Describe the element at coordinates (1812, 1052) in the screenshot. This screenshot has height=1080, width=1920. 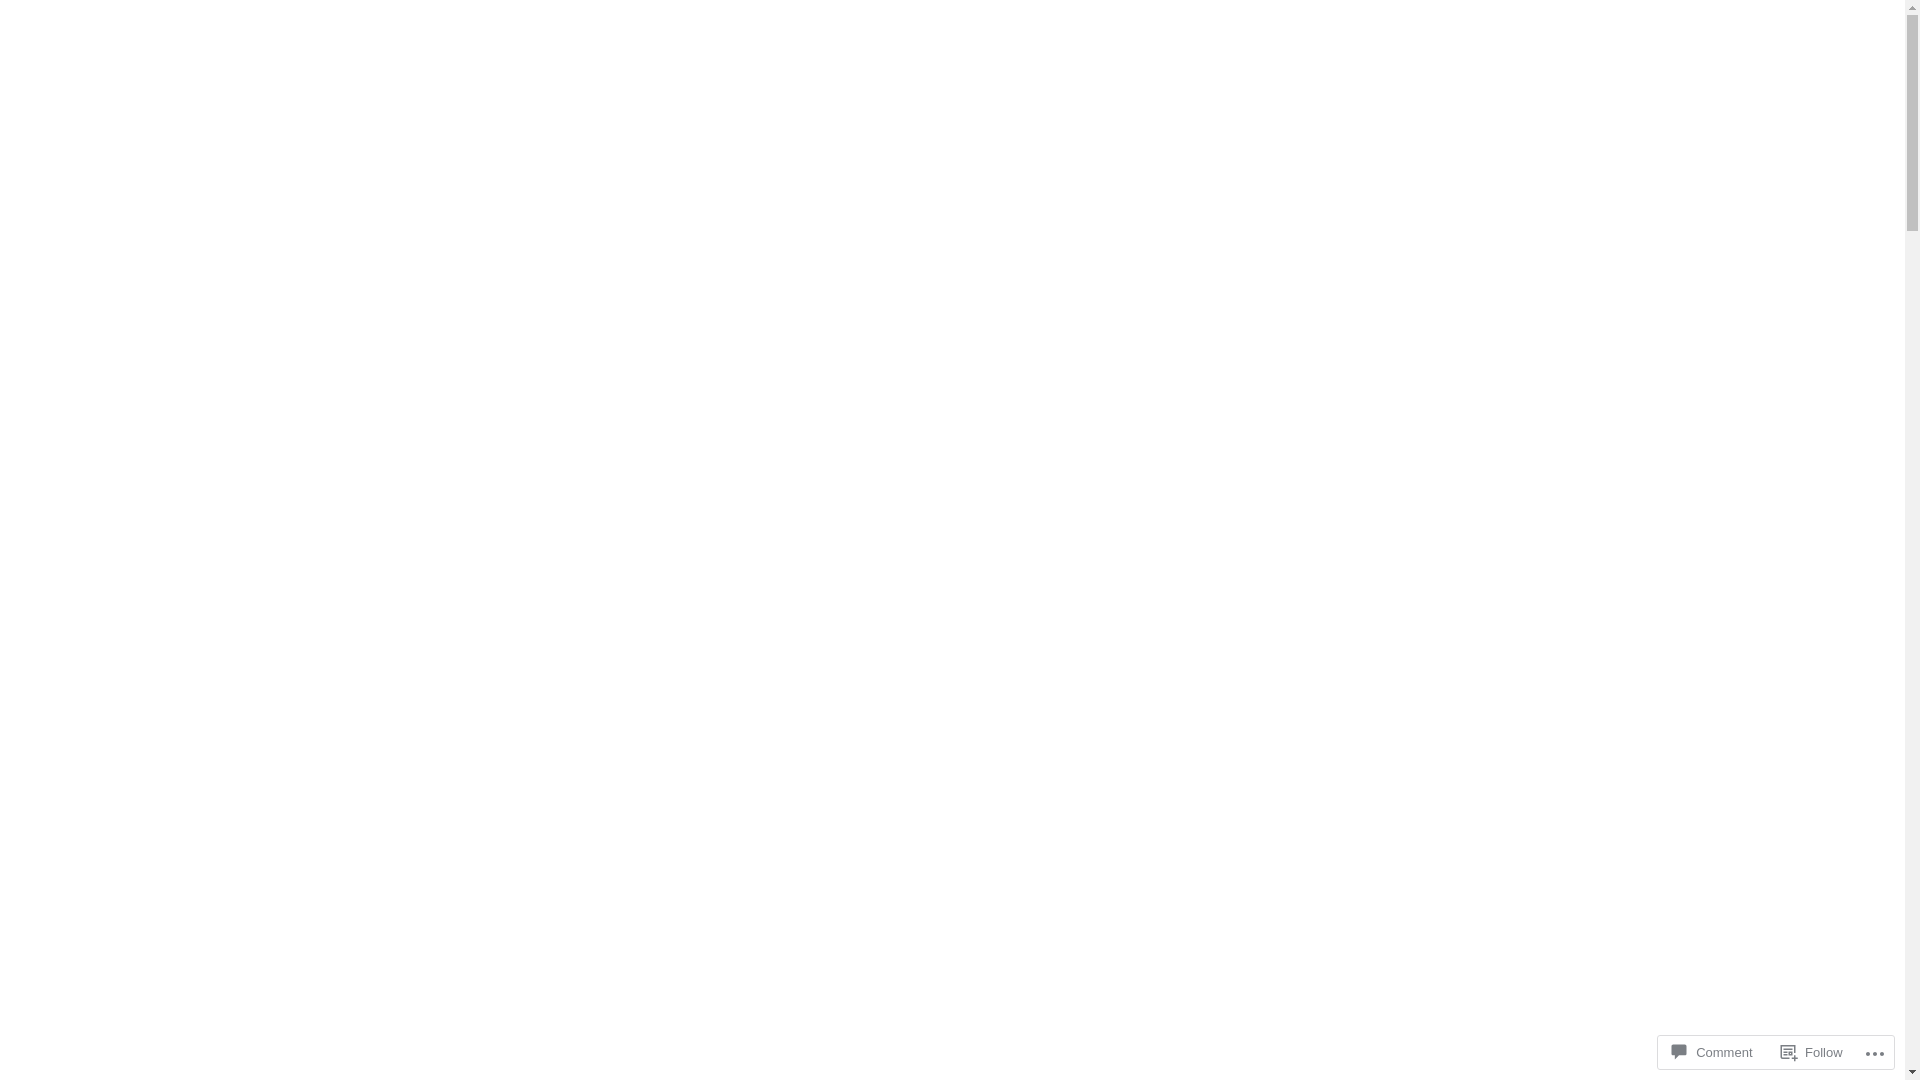
I see `Follow` at that location.